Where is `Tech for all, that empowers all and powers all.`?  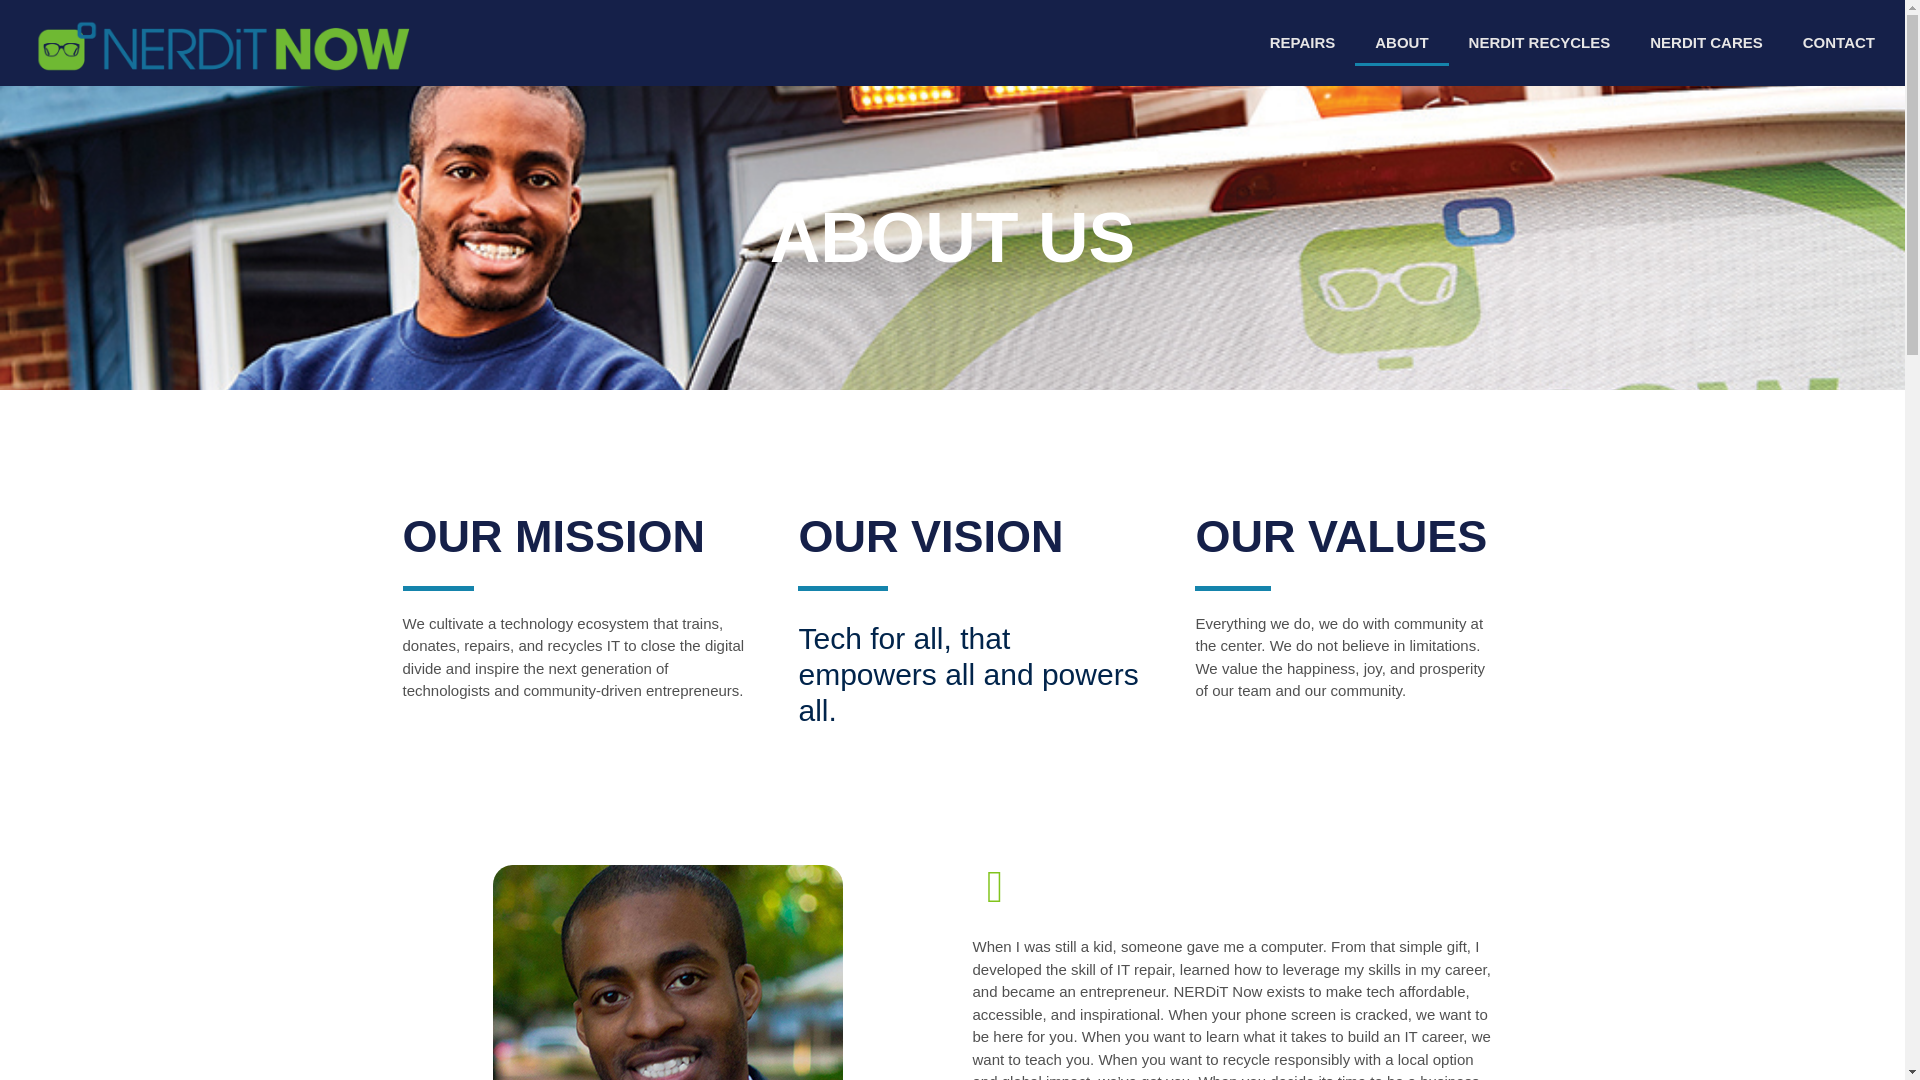 Tech for all, that empowers all and powers all. is located at coordinates (976, 679).